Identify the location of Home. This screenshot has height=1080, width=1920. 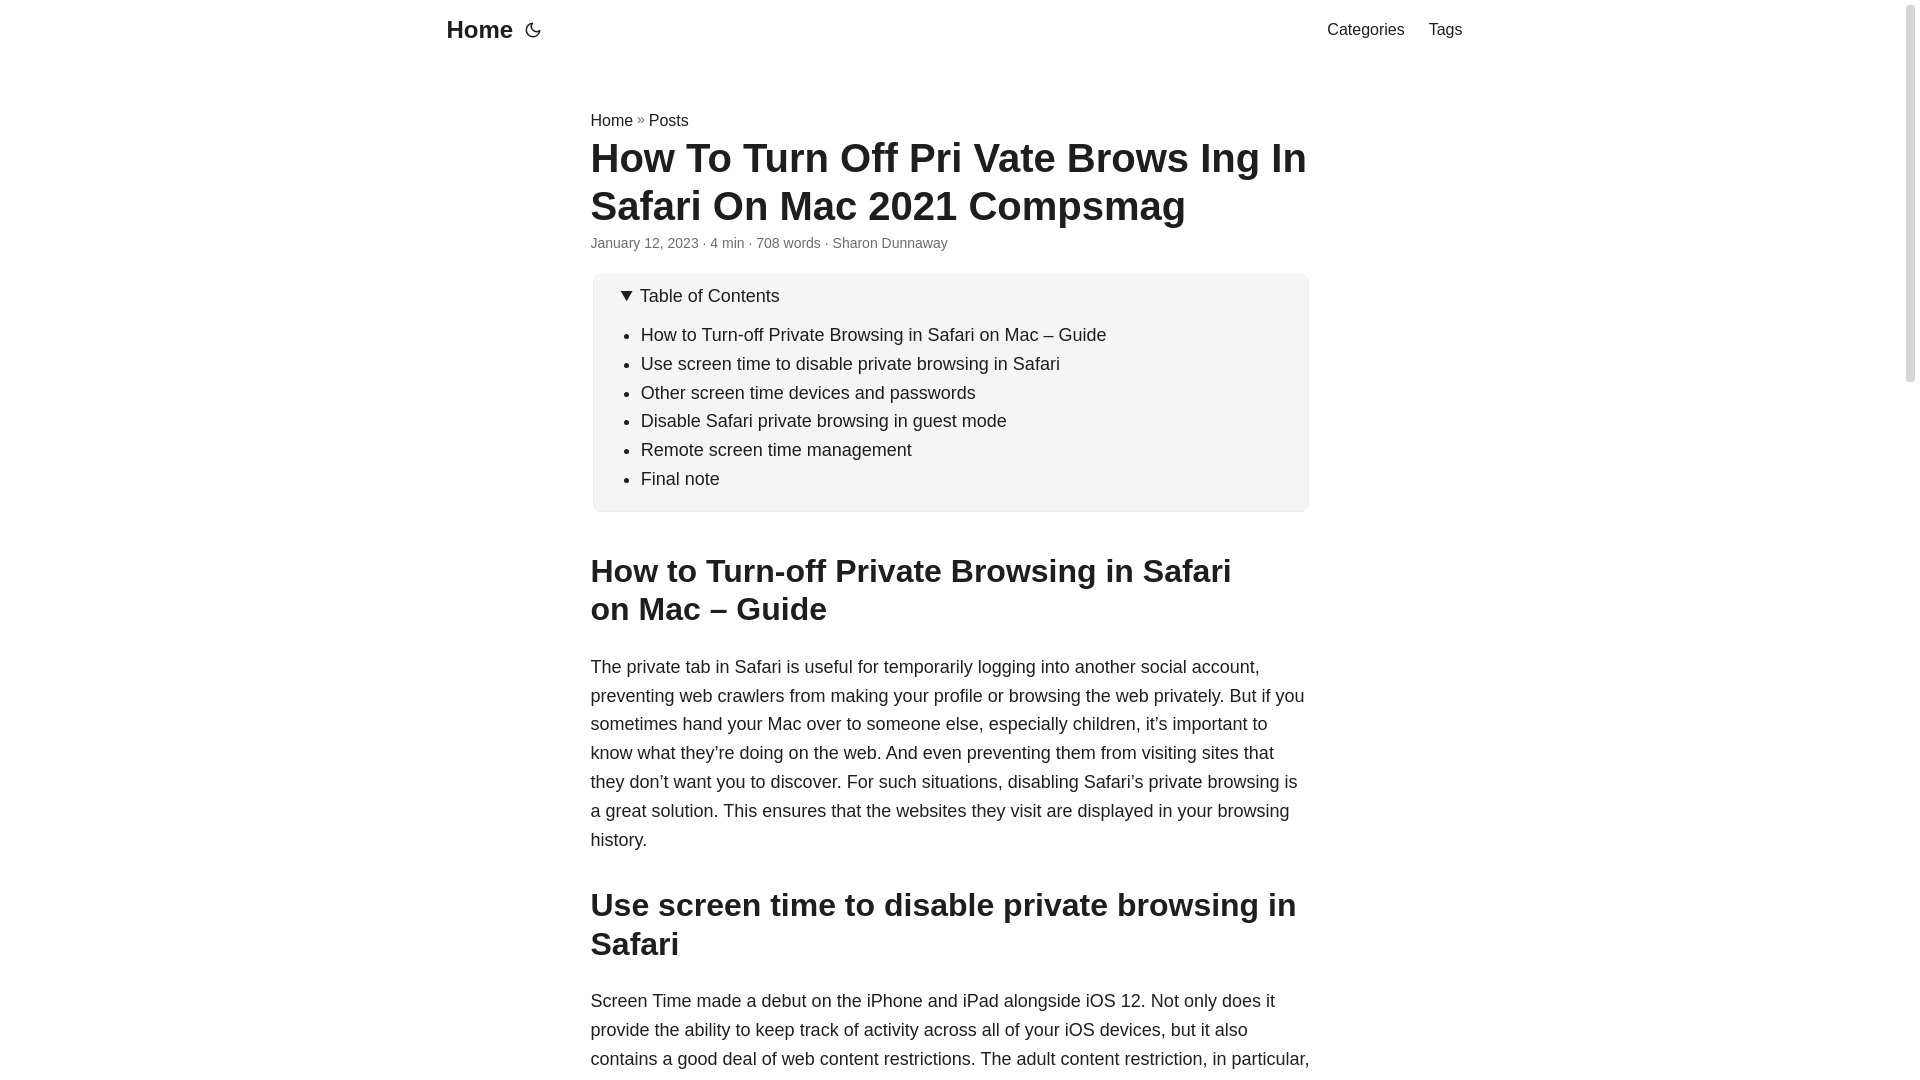
(474, 30).